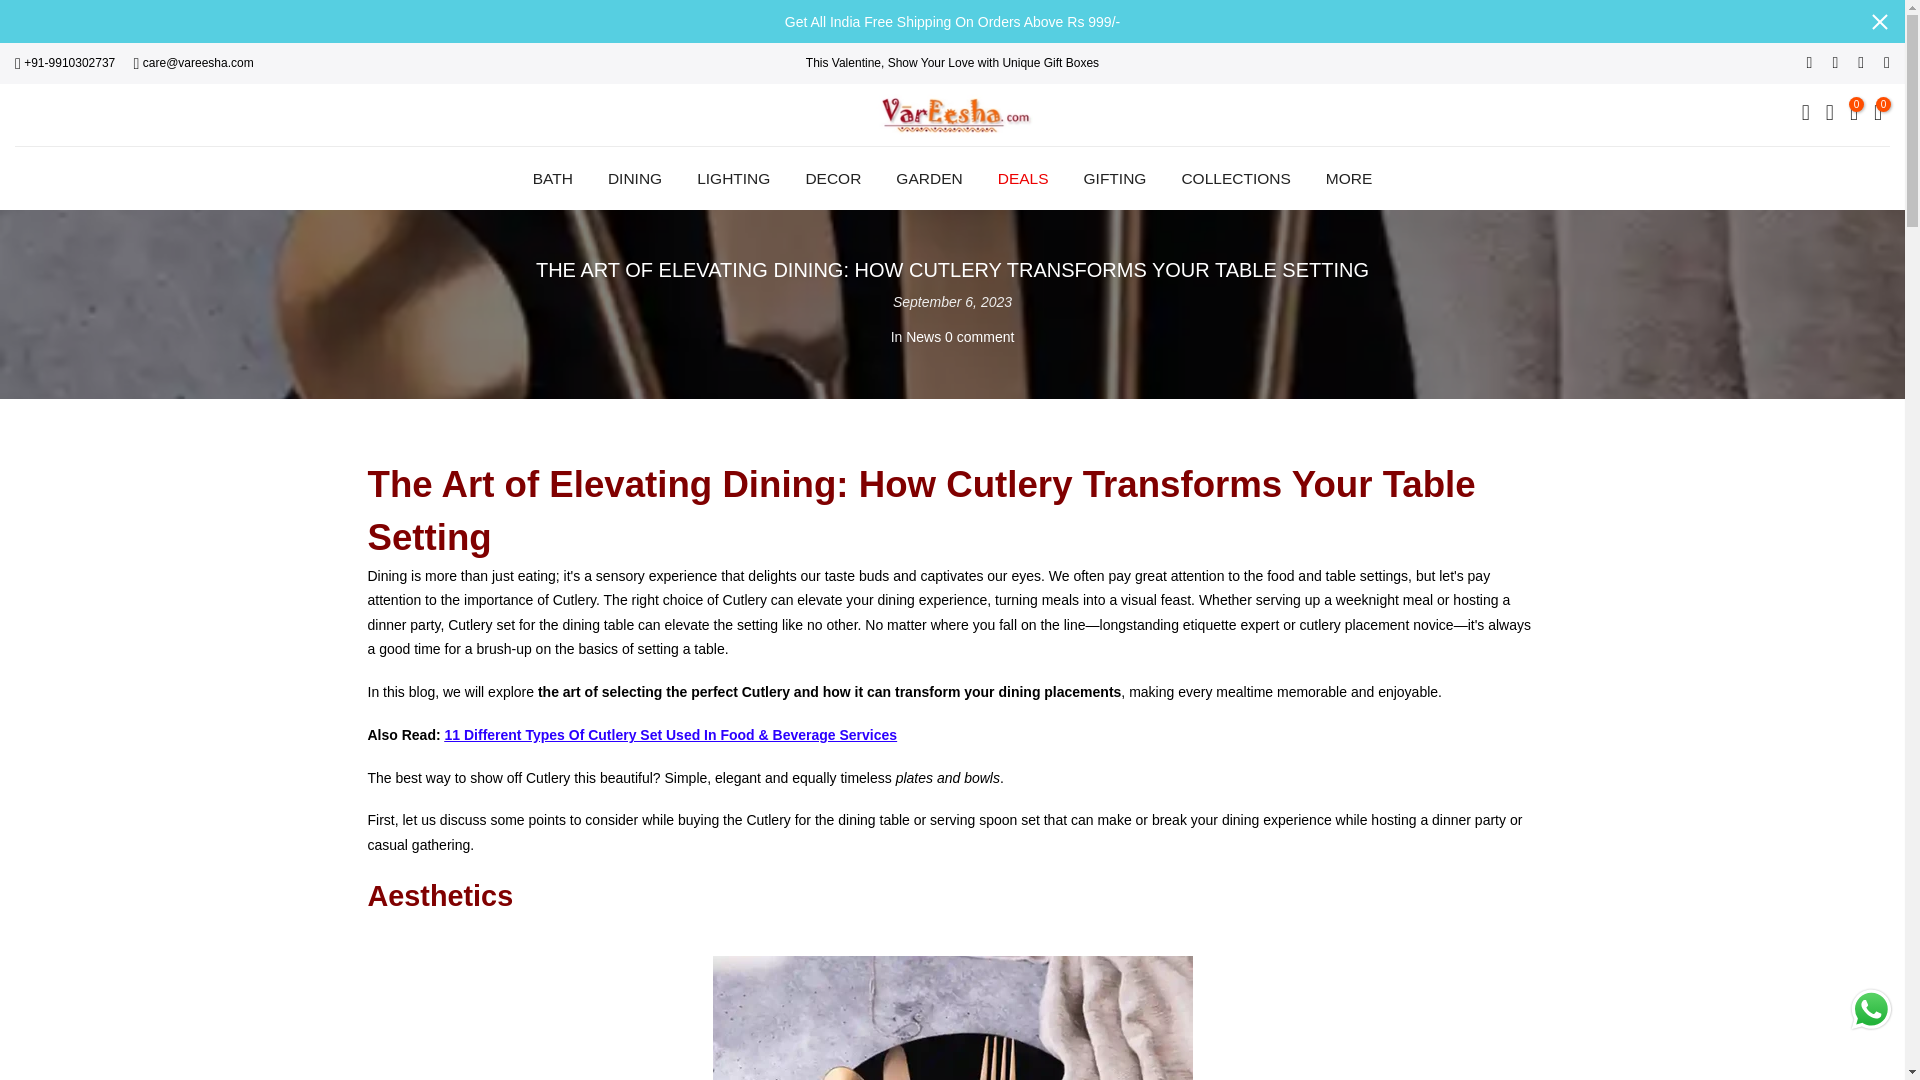  What do you see at coordinates (1235, 178) in the screenshot?
I see `COLLECTIONS` at bounding box center [1235, 178].